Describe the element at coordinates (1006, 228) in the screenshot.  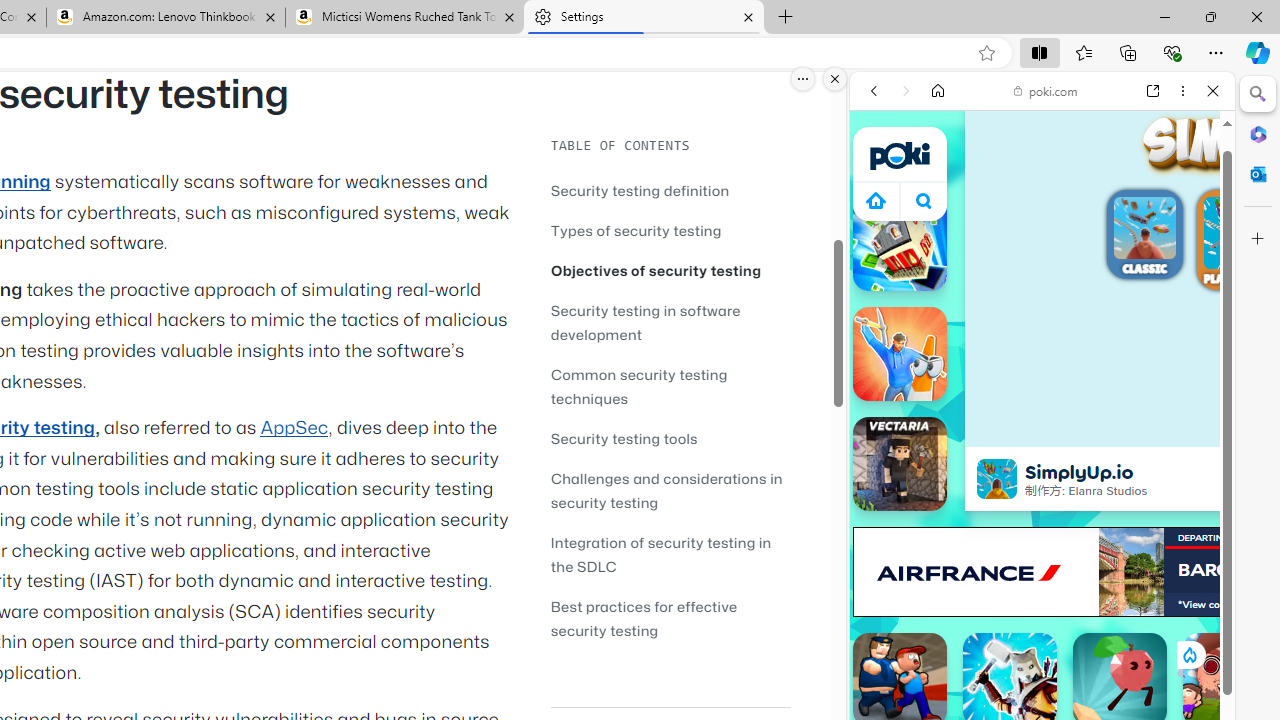
I see `Search Filter, VIDEOS` at that location.